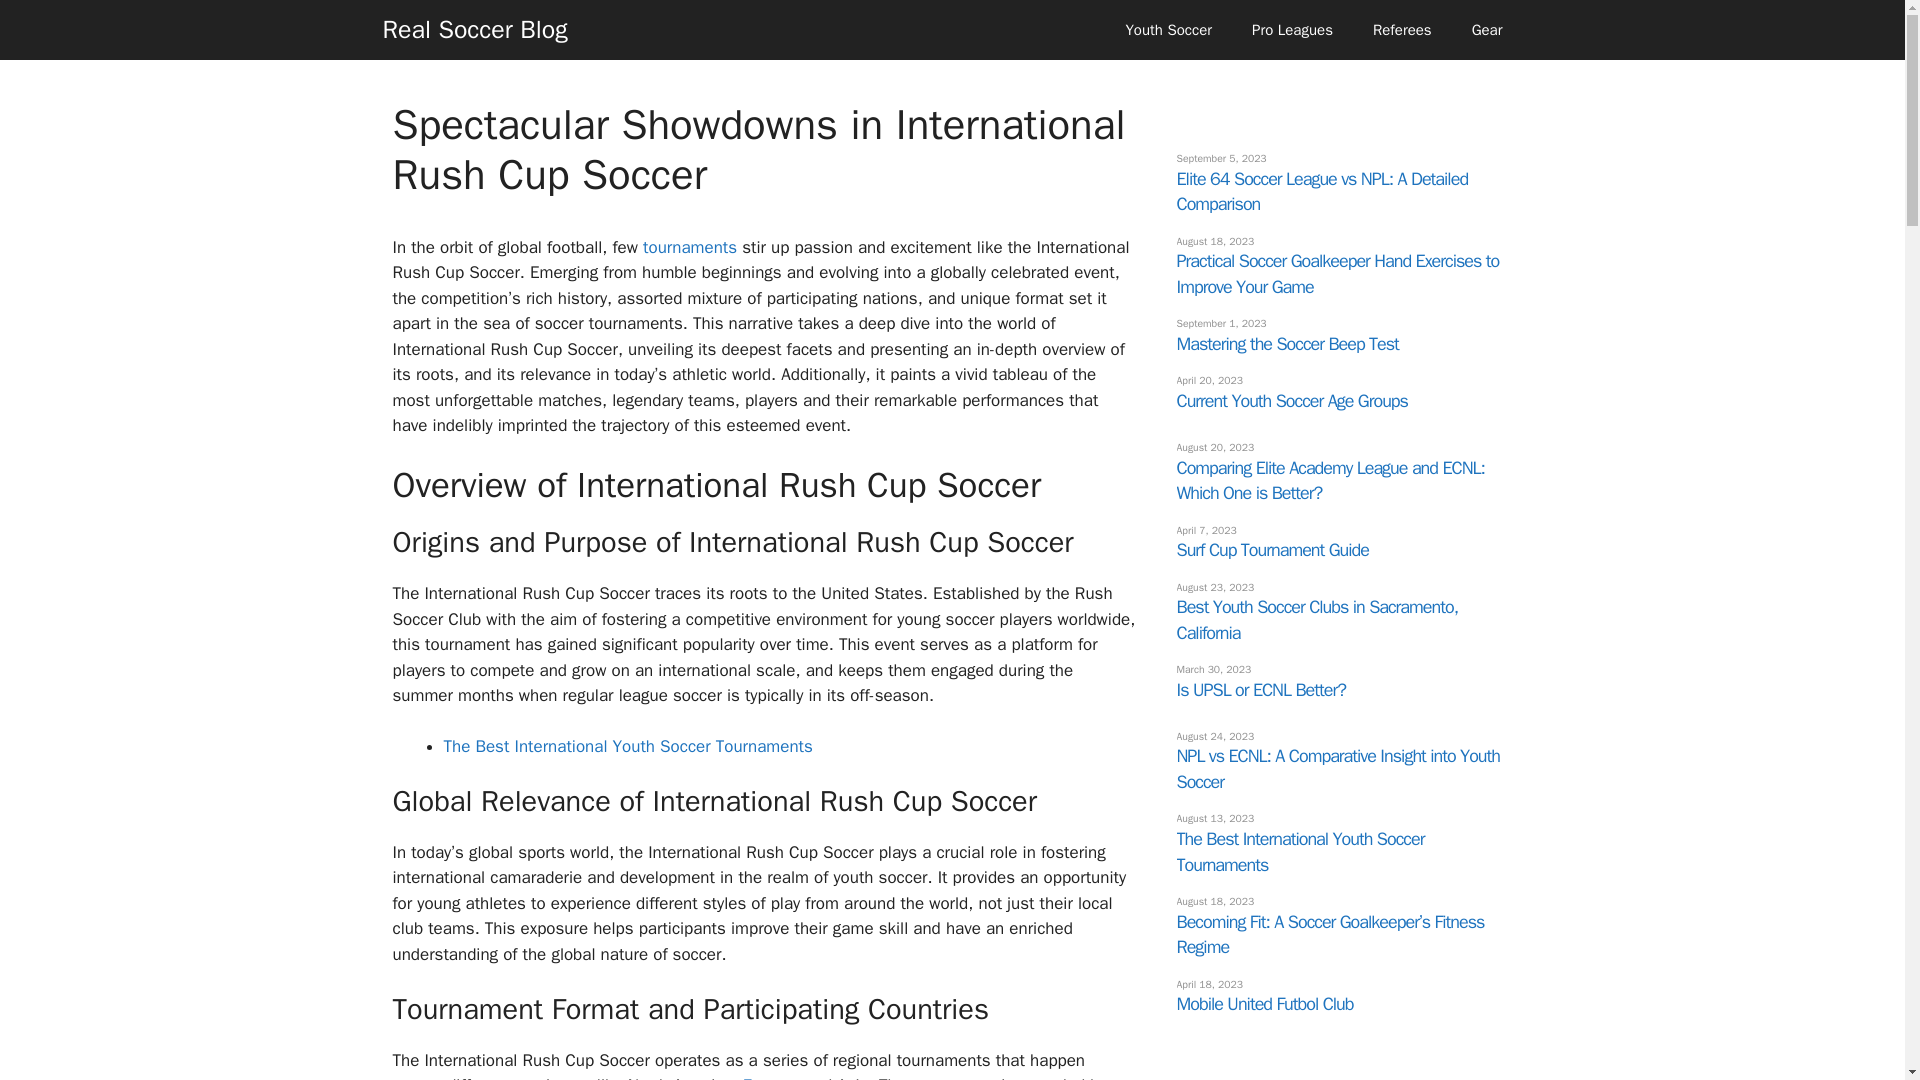 This screenshot has height=1080, width=1920. I want to click on Referees, so click(1402, 30).